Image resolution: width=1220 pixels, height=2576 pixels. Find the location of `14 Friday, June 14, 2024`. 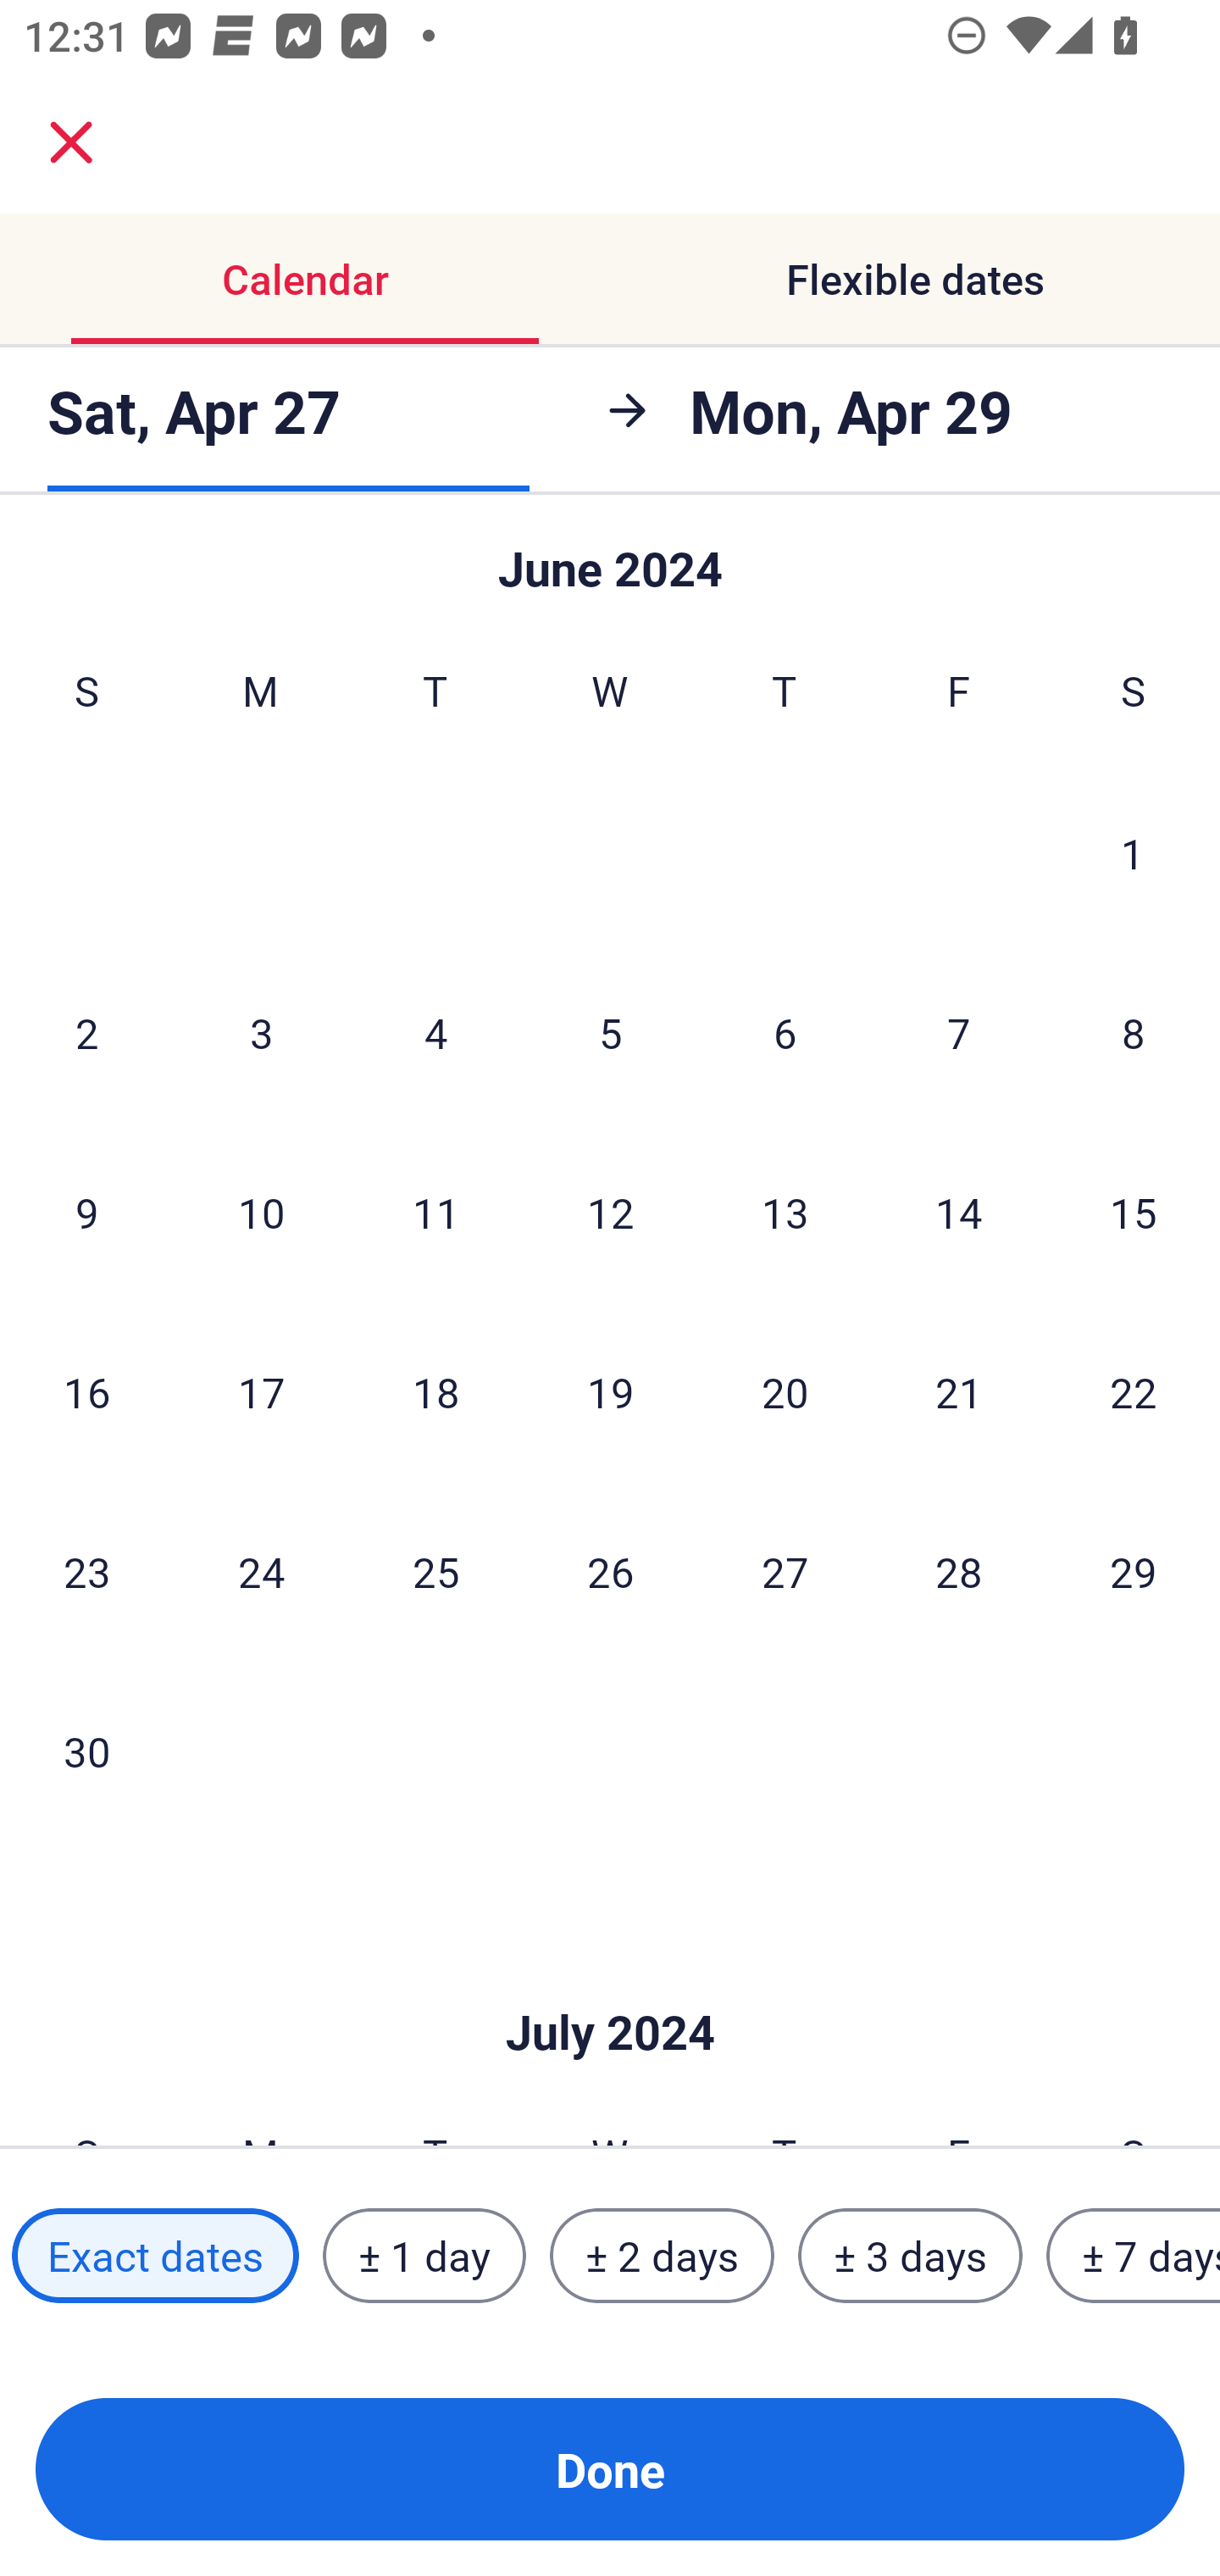

14 Friday, June 14, 2024 is located at coordinates (959, 1212).